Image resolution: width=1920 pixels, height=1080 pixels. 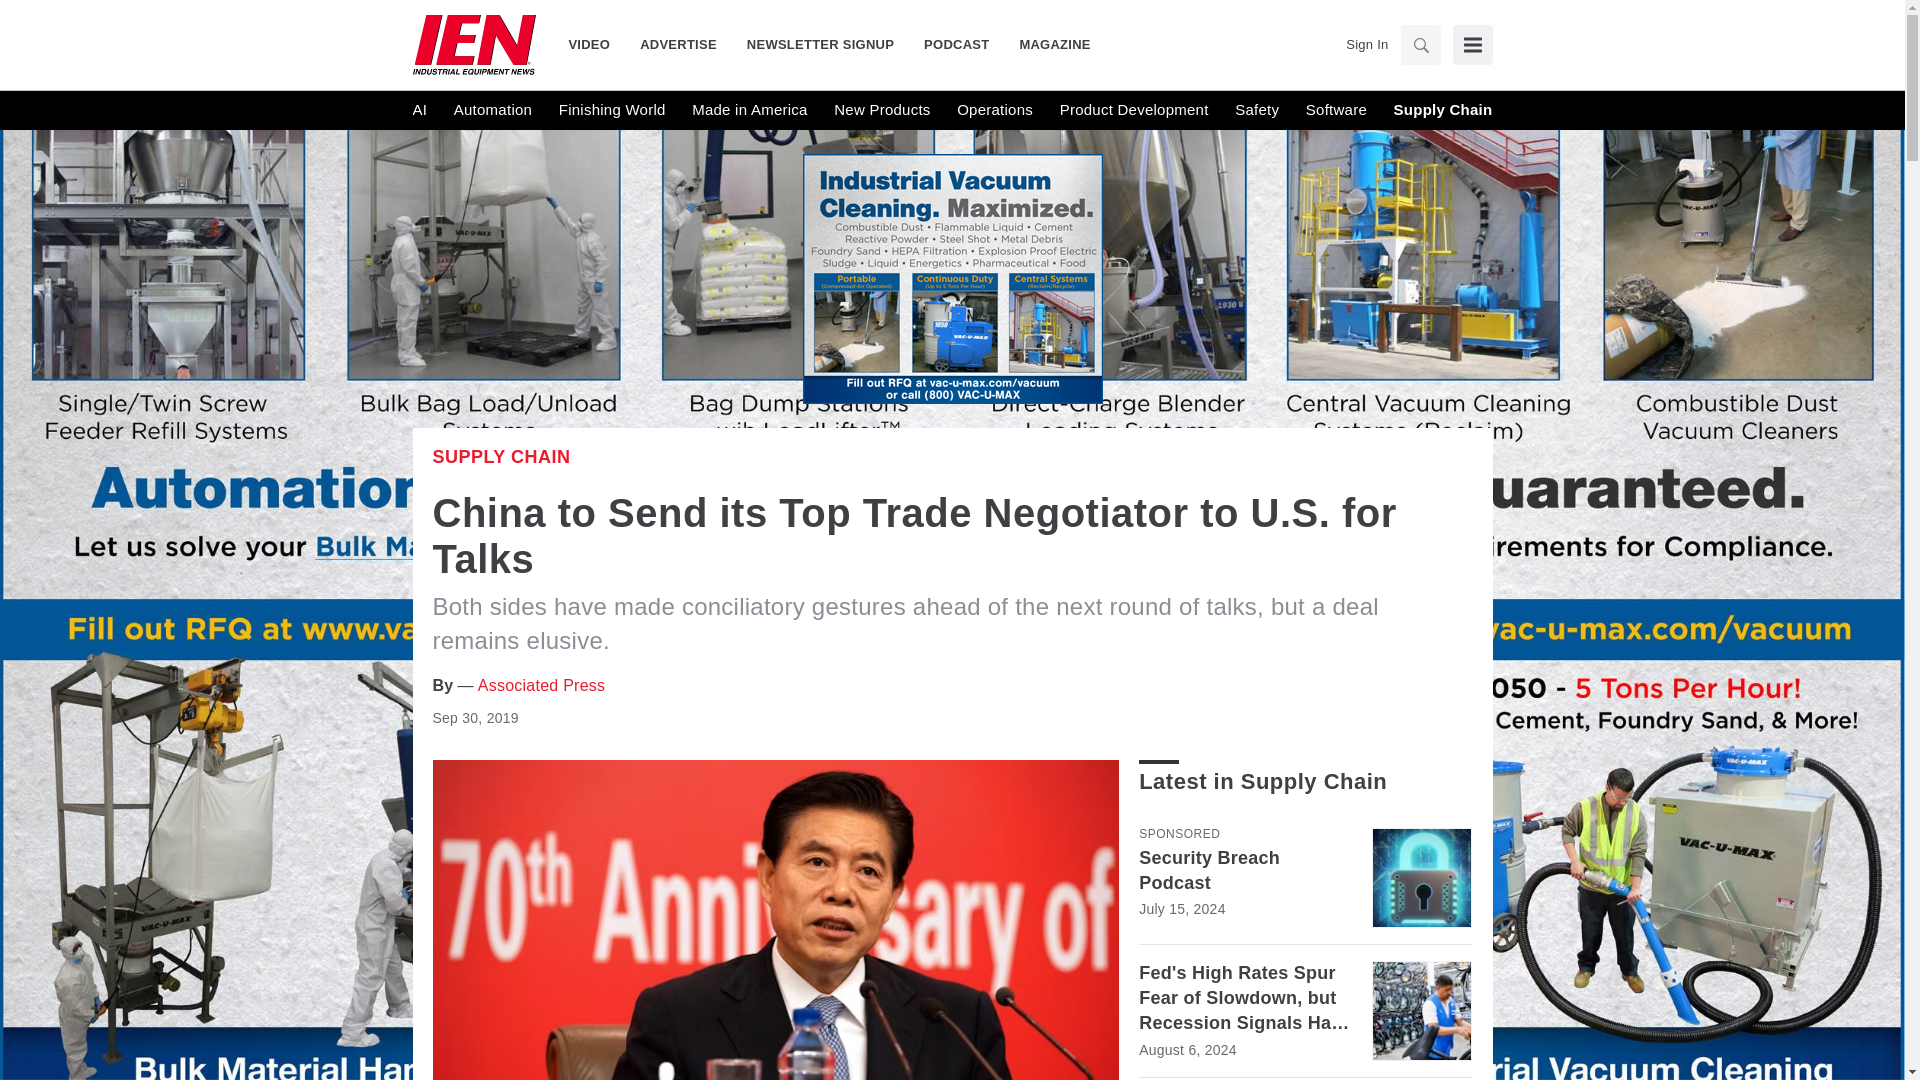 What do you see at coordinates (678, 44) in the screenshot?
I see `ADVERTISE` at bounding box center [678, 44].